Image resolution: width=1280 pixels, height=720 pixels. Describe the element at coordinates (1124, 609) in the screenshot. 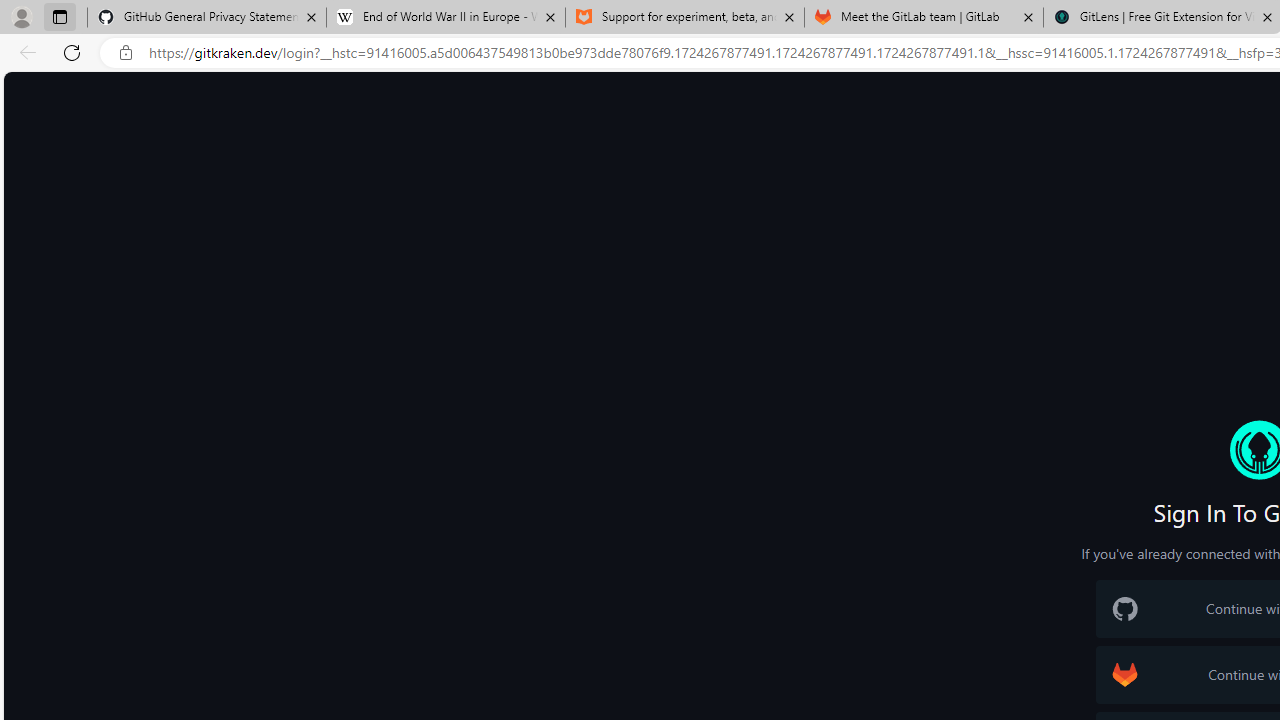

I see `GitHub Logo` at that location.